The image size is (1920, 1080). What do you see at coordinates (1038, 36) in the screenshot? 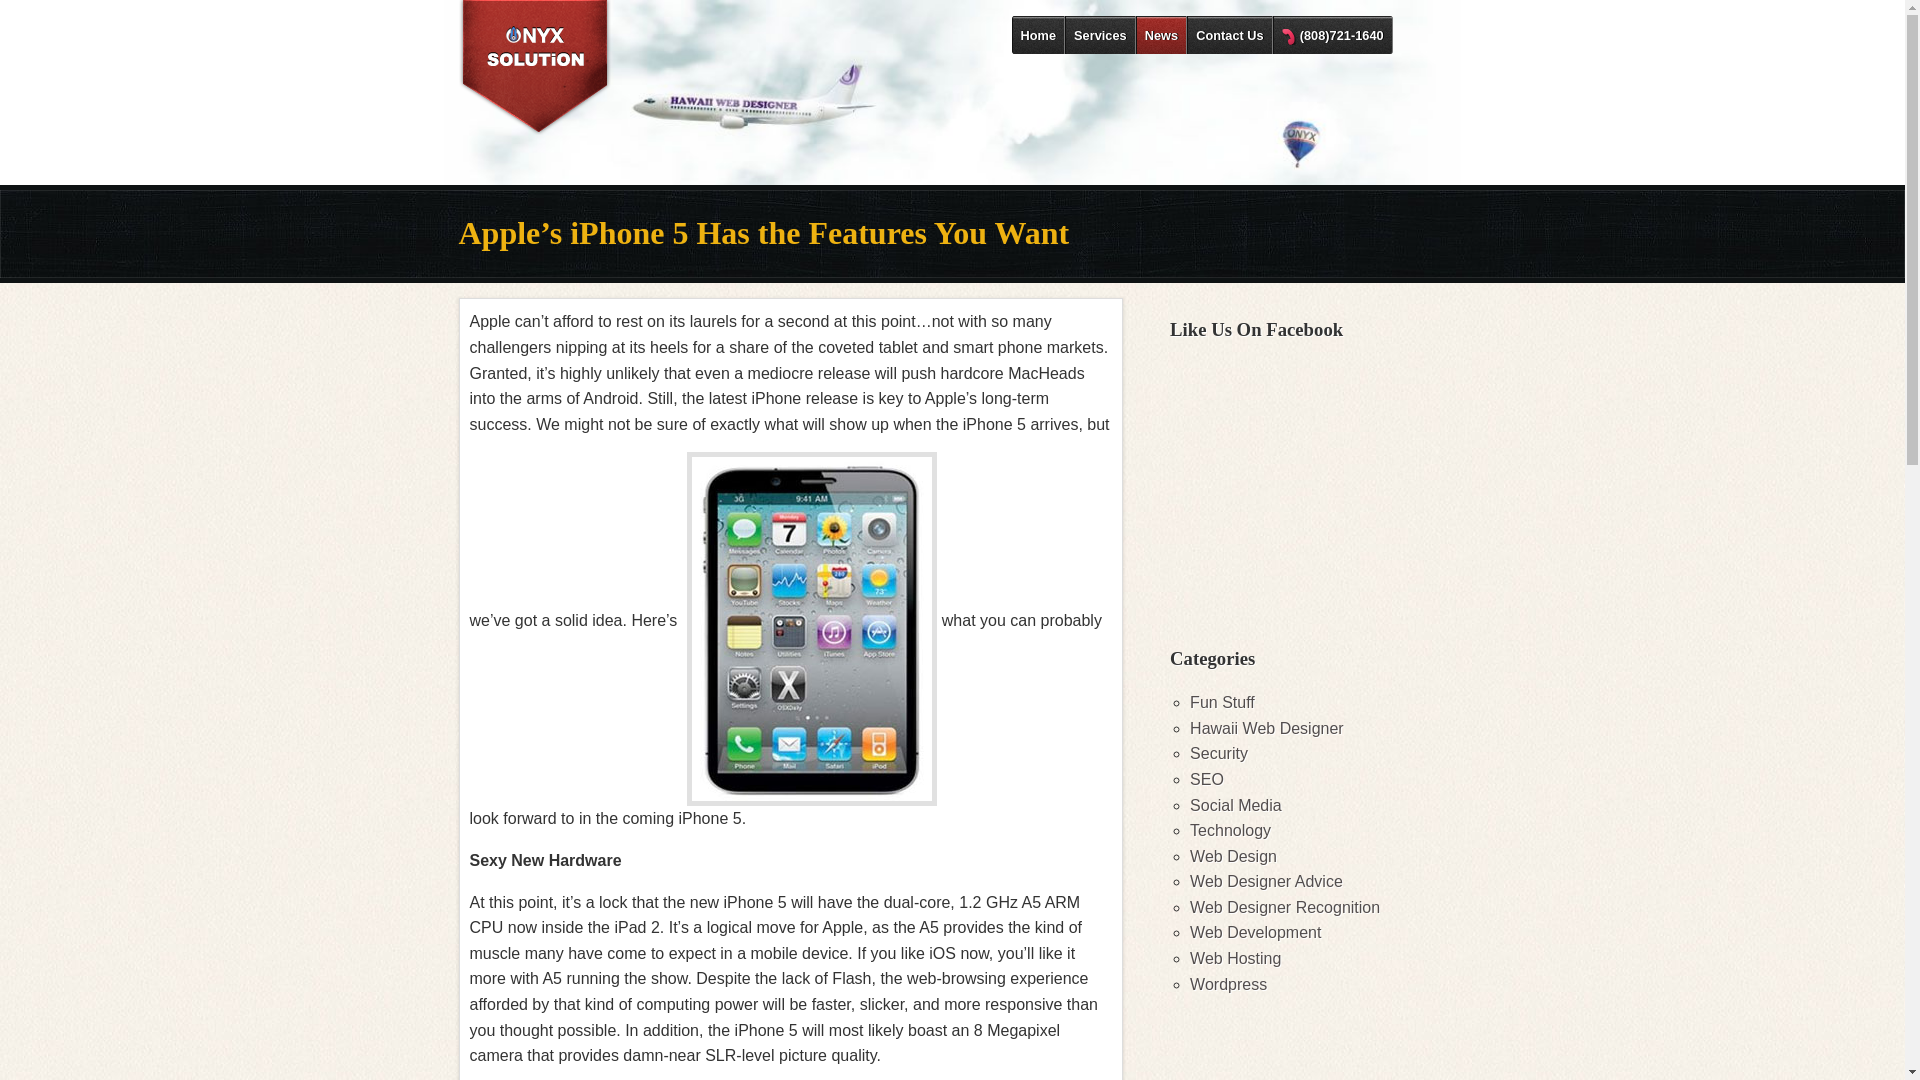
I see `Home` at bounding box center [1038, 36].